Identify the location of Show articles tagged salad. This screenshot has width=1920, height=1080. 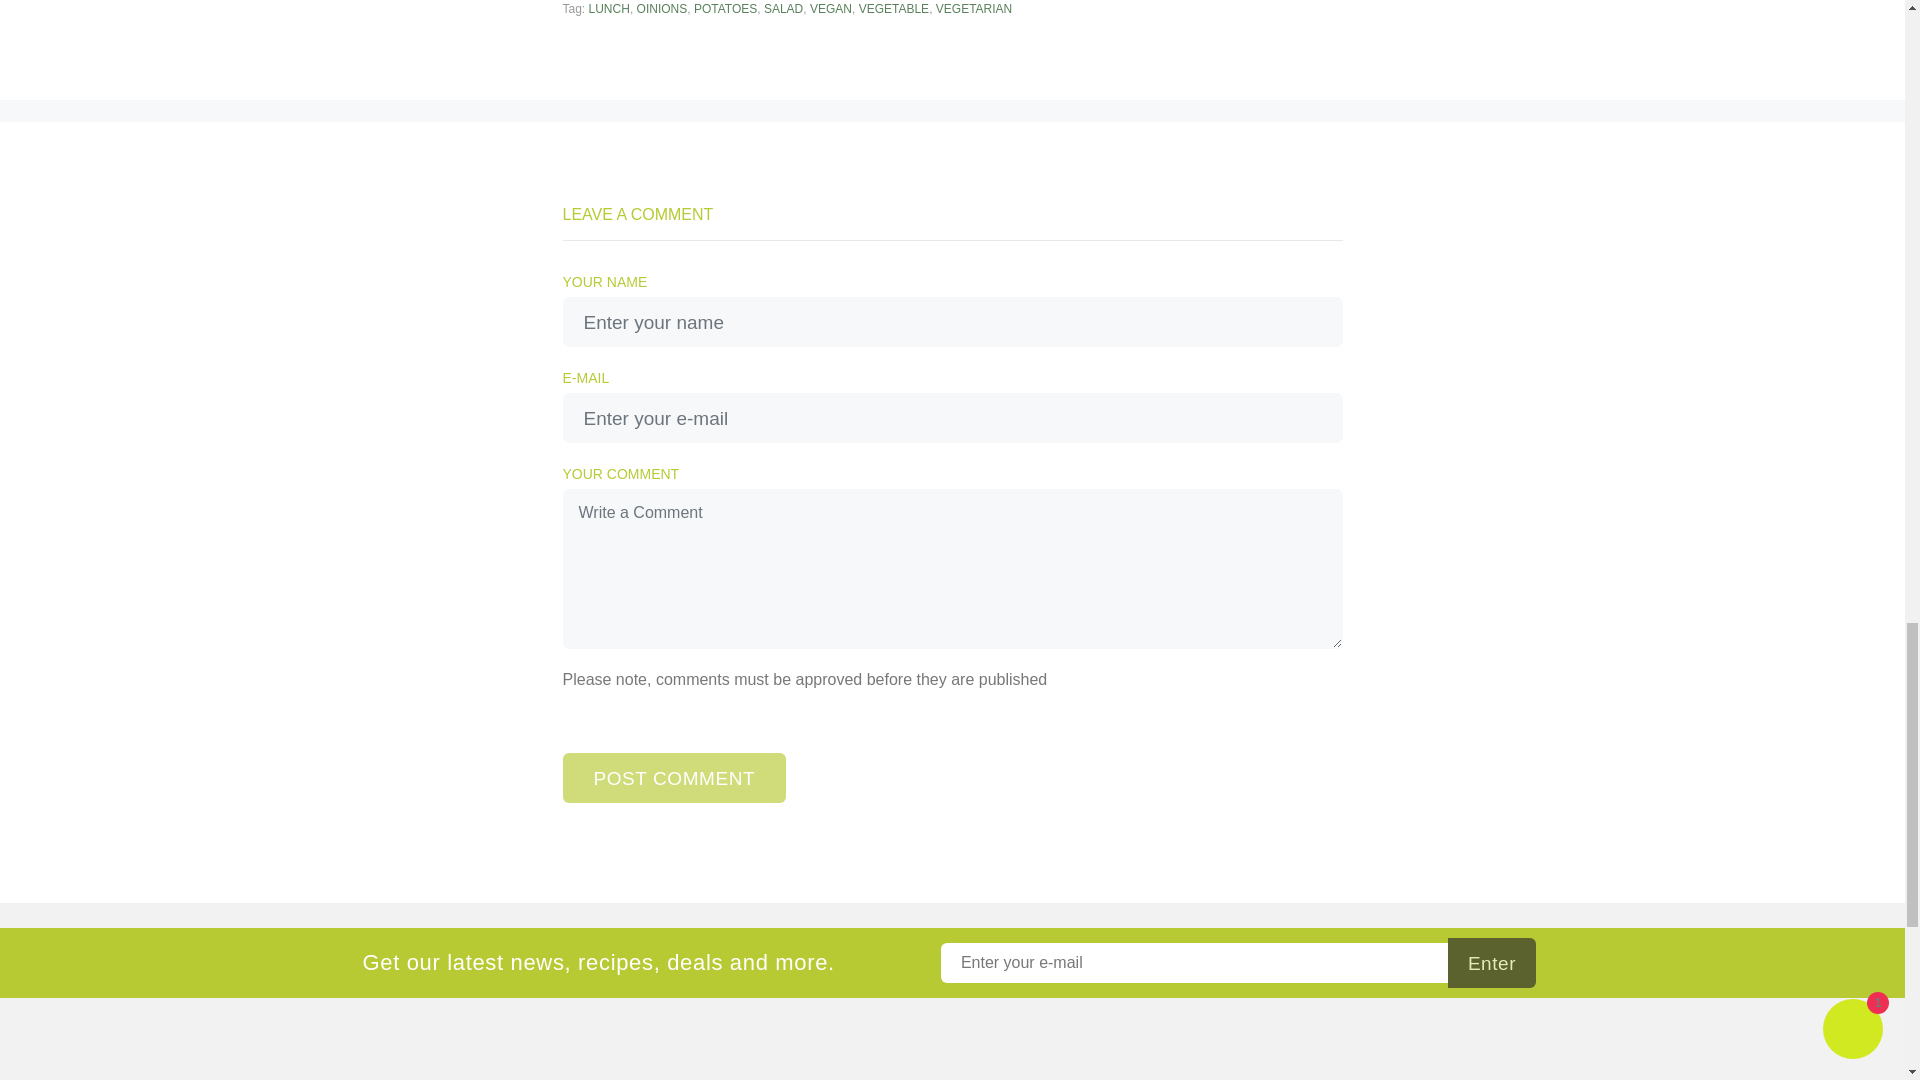
(783, 9).